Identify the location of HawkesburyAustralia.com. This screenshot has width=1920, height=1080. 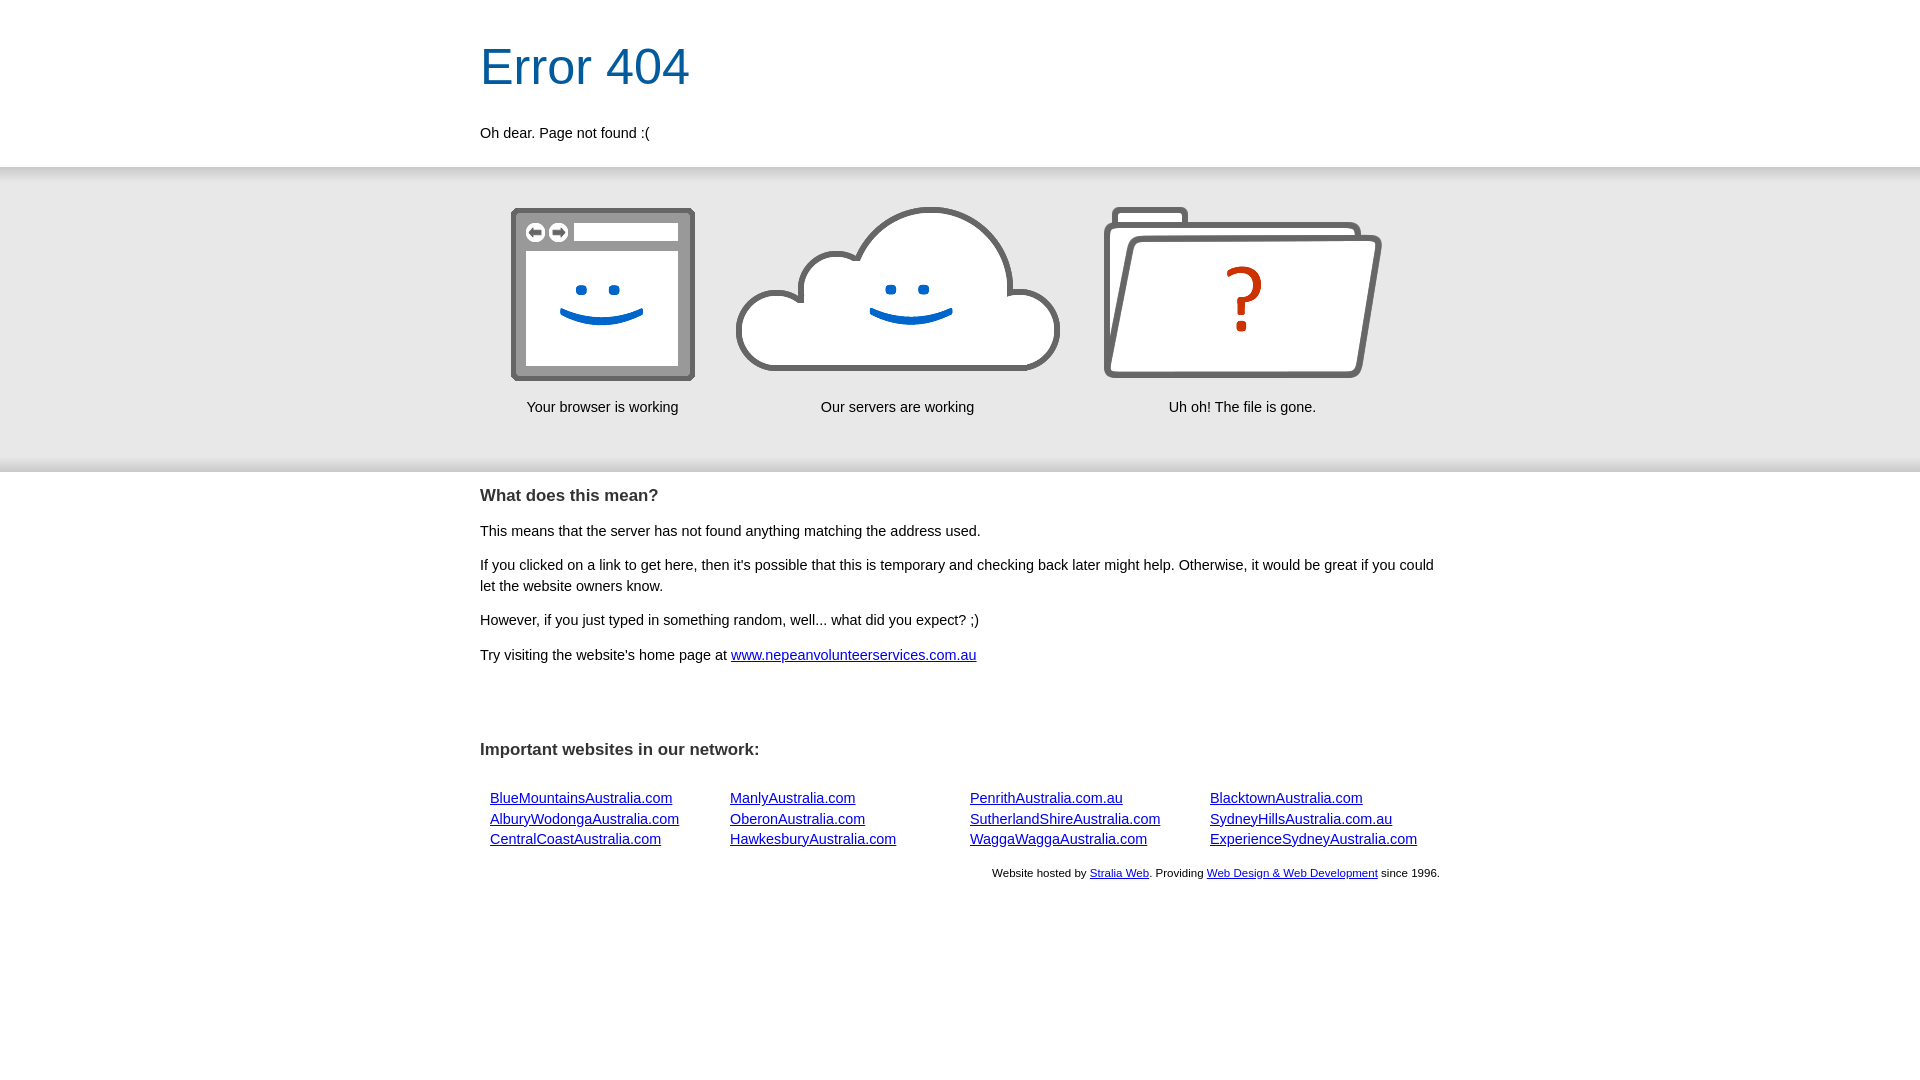
(813, 839).